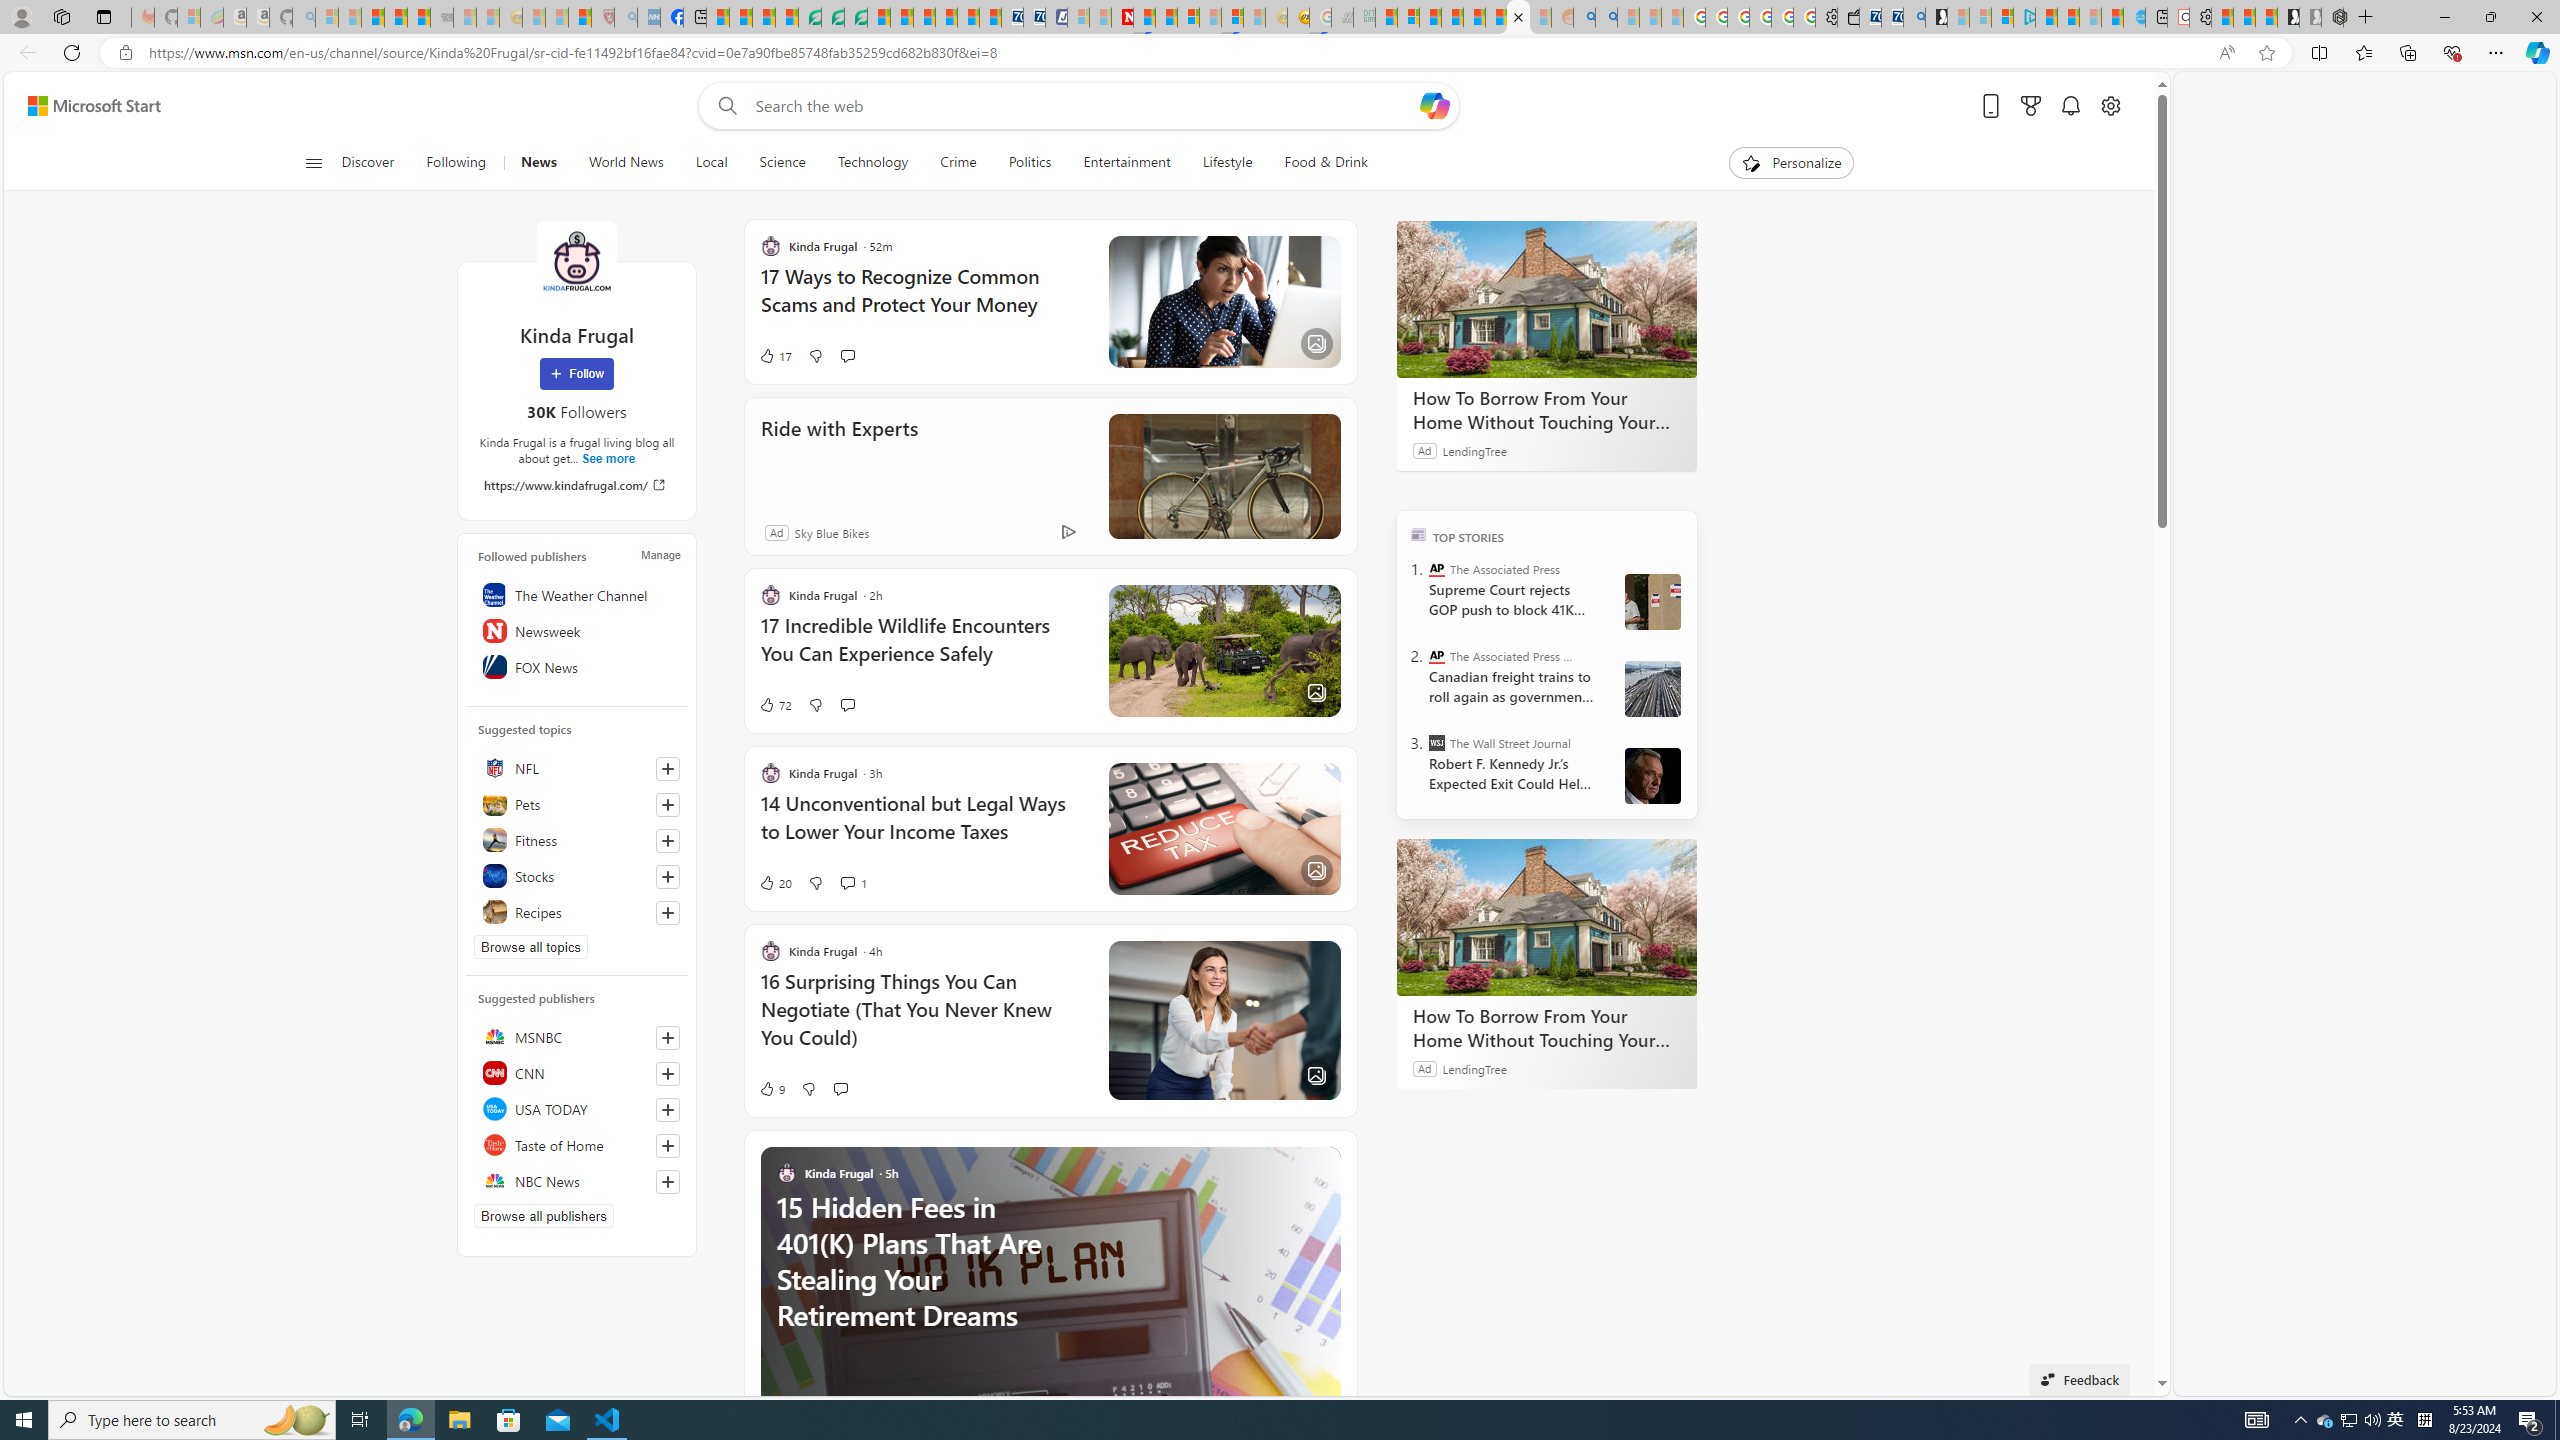 The image size is (2560, 1440). What do you see at coordinates (1547, 918) in the screenshot?
I see `How To Borrow From Your Home Without Touching Your Mortgage` at bounding box center [1547, 918].